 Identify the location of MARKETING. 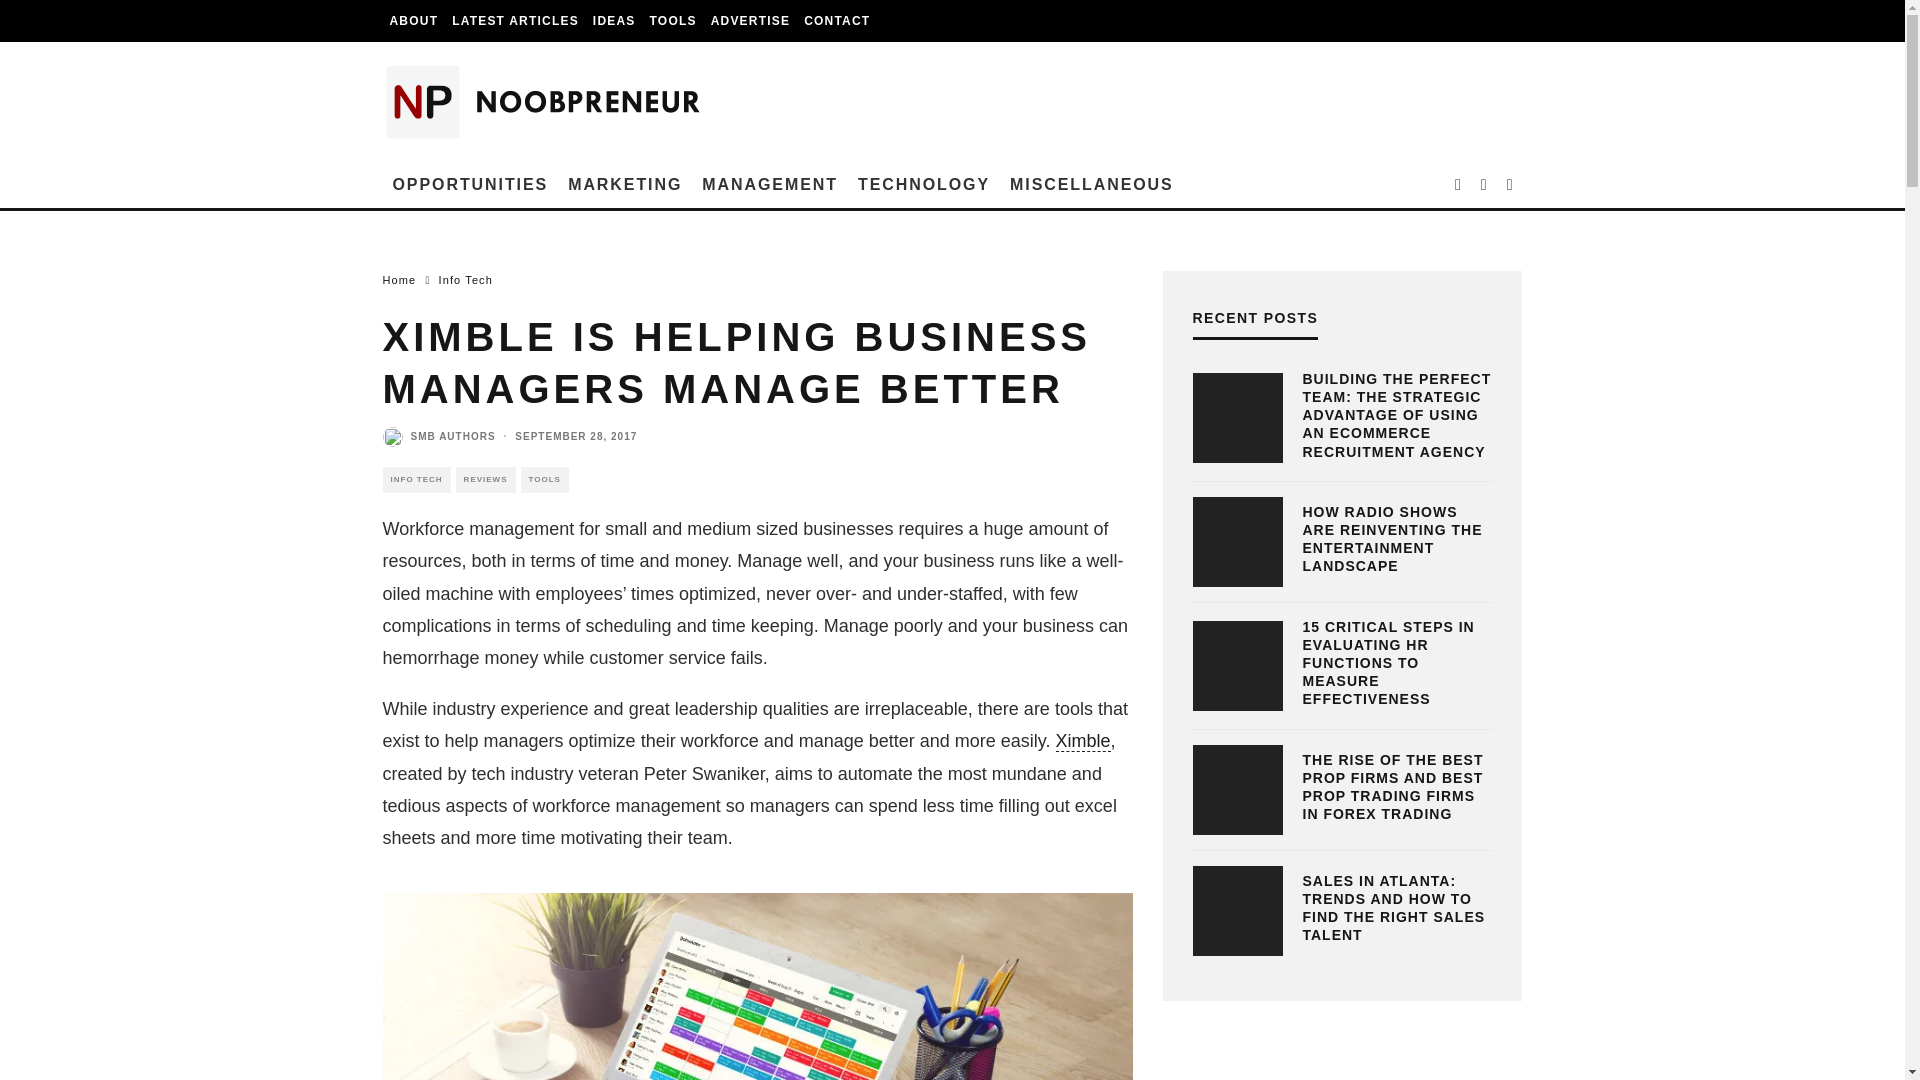
(624, 185).